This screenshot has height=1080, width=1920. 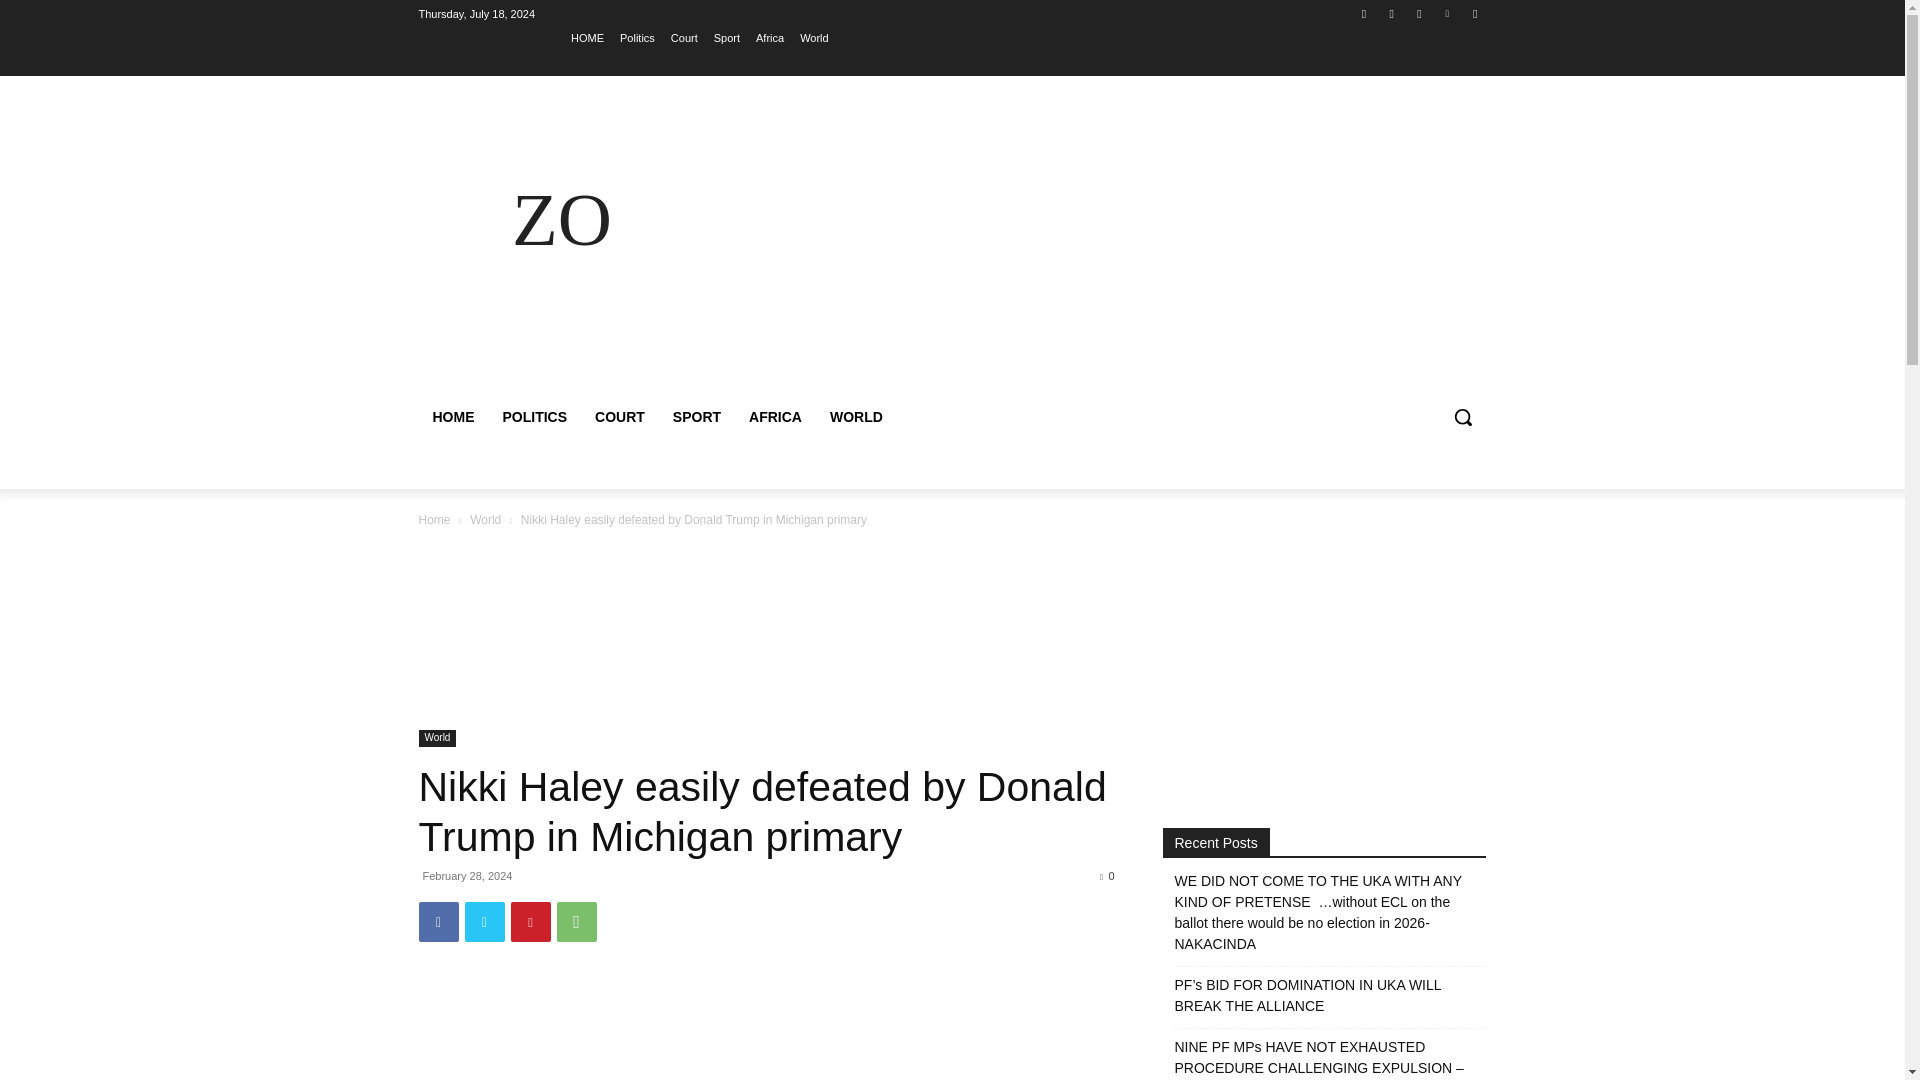 What do you see at coordinates (770, 37) in the screenshot?
I see `Africa` at bounding box center [770, 37].